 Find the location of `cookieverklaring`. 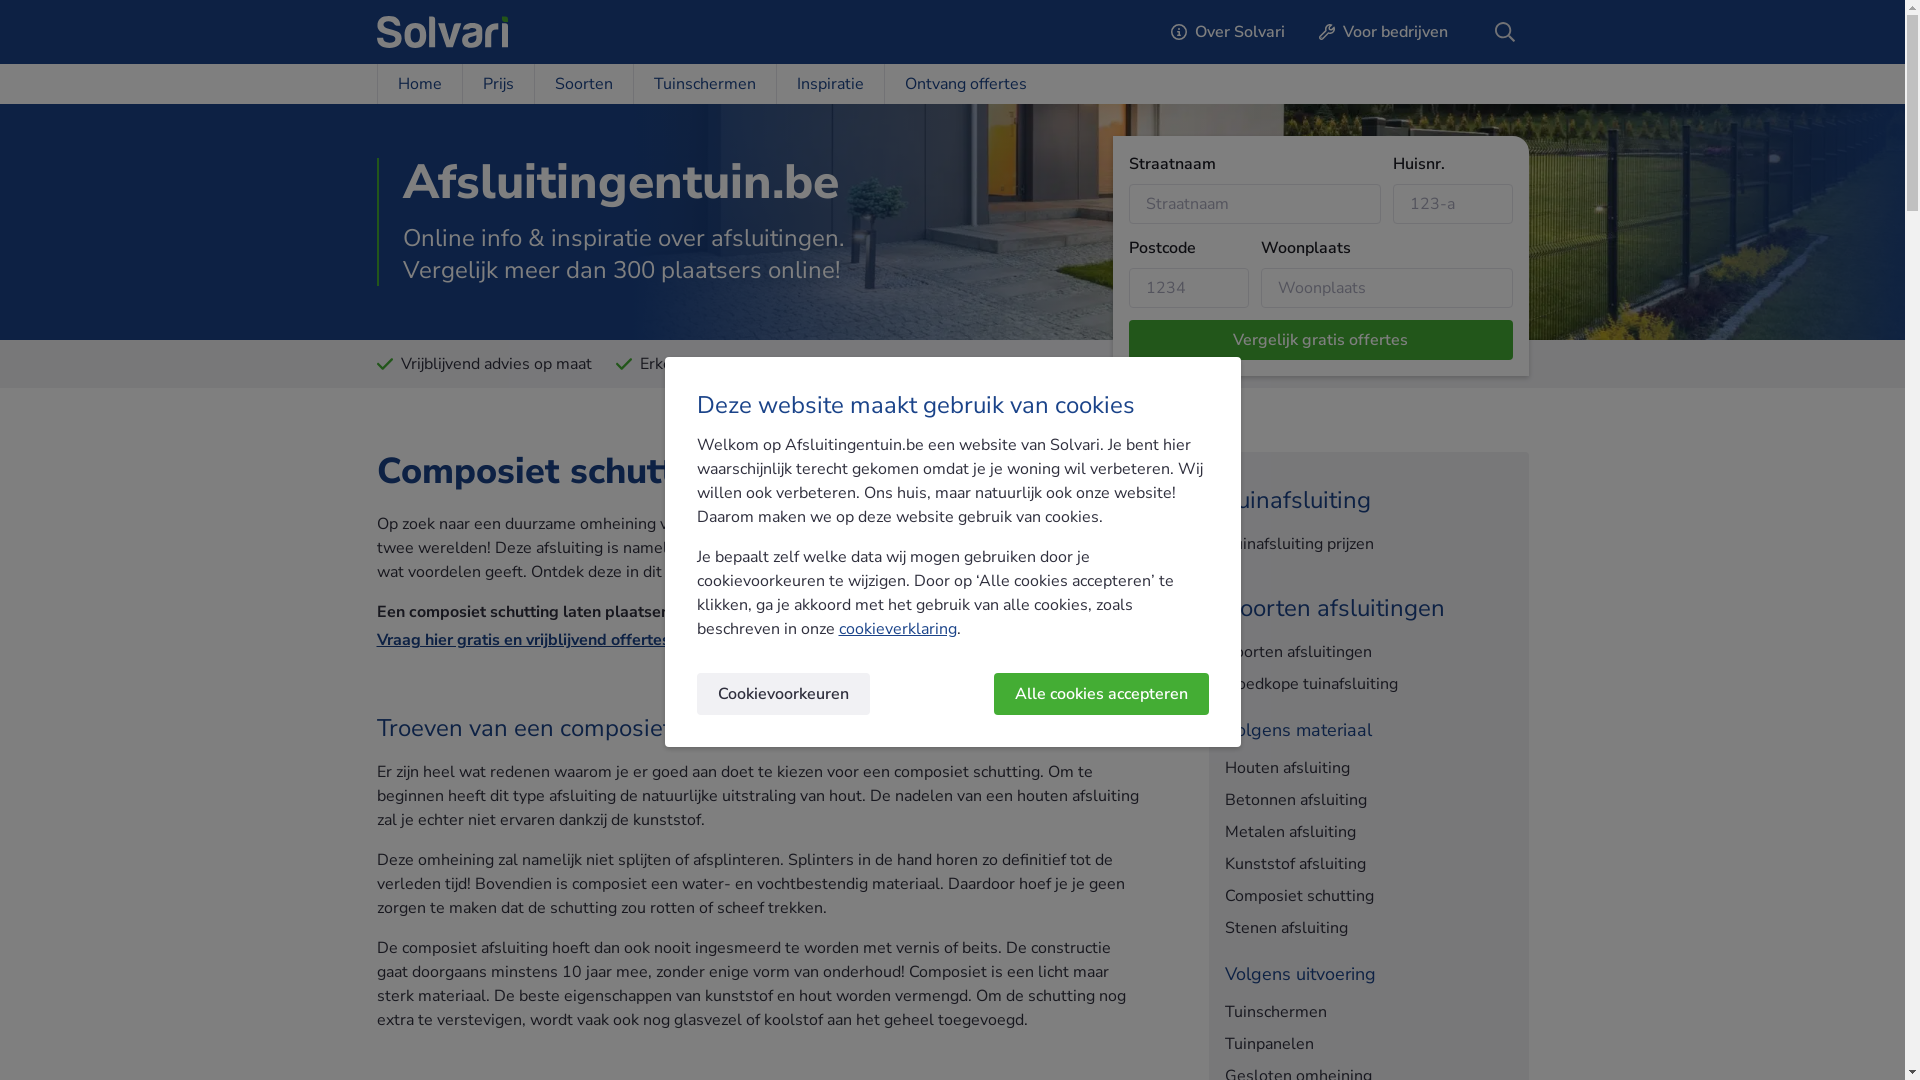

cookieverklaring is located at coordinates (897, 629).